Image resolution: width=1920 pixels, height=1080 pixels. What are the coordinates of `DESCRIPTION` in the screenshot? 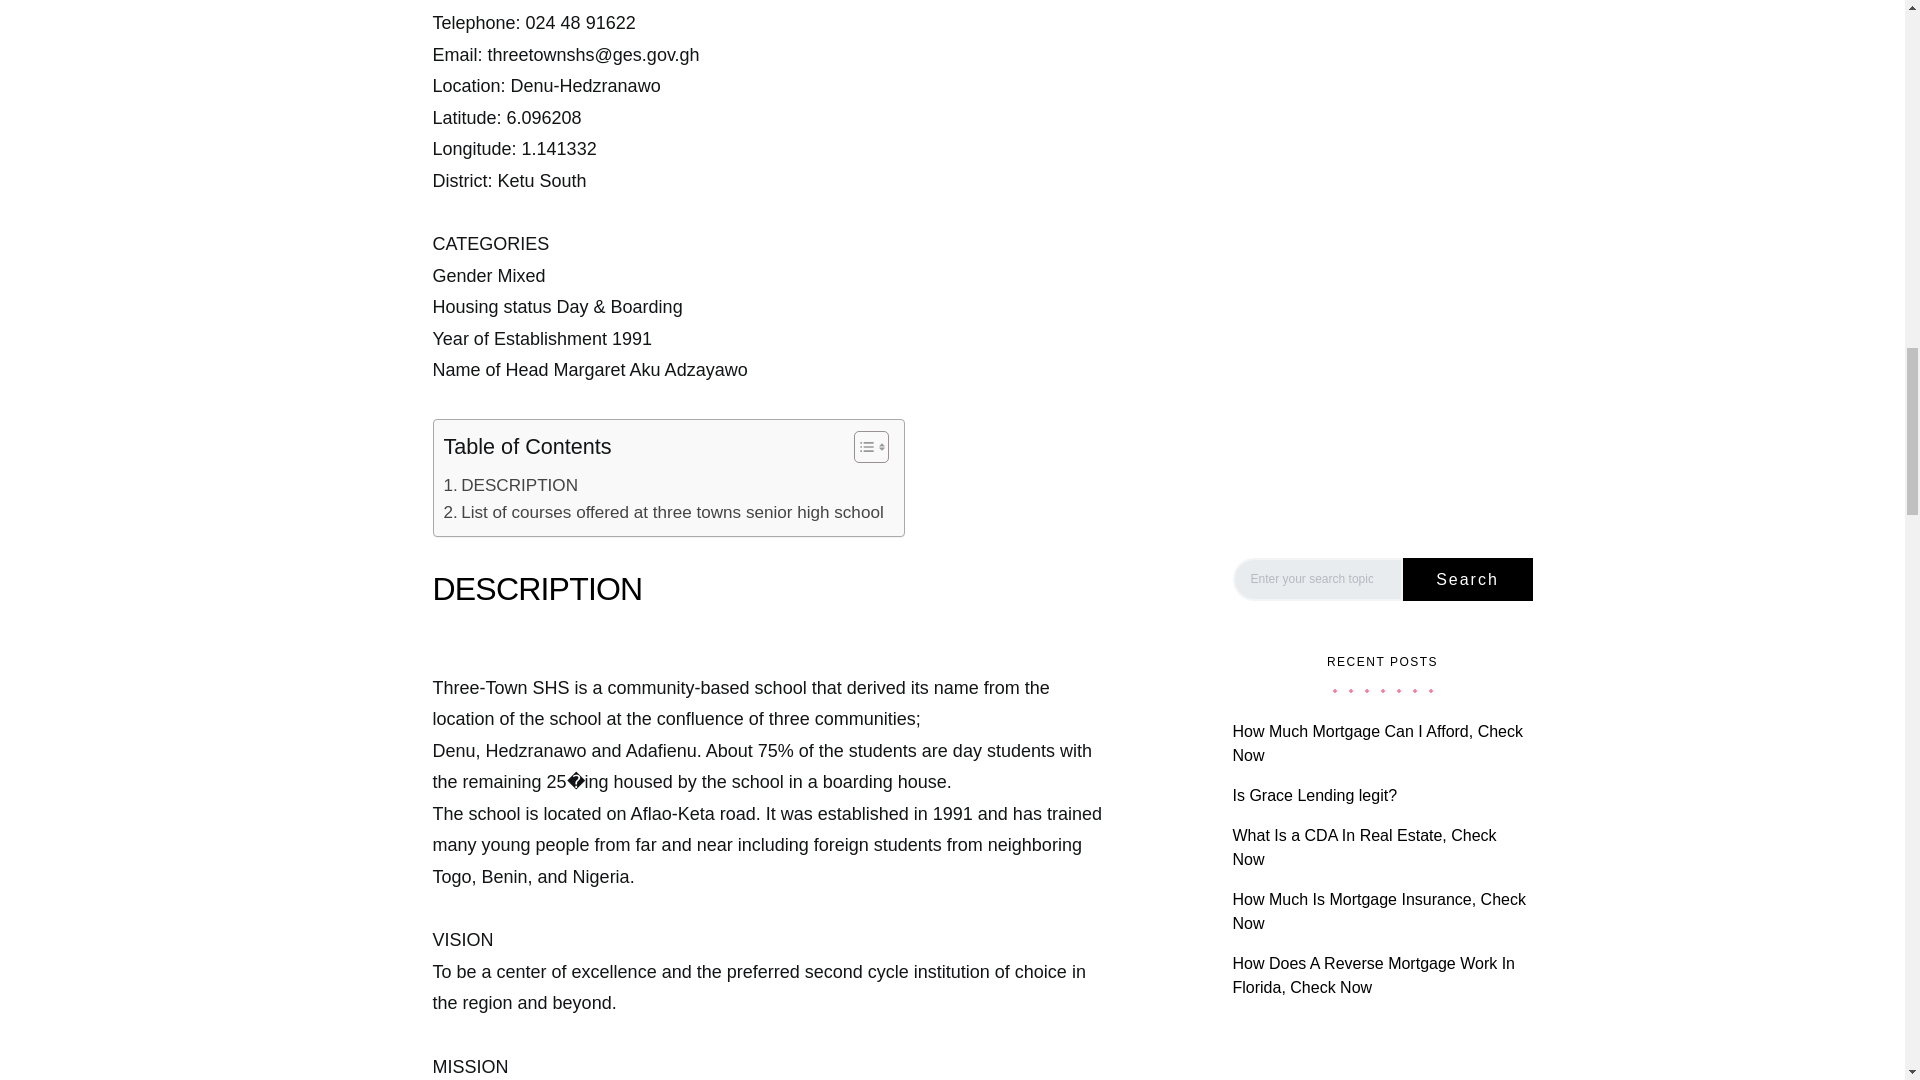 It's located at (511, 484).